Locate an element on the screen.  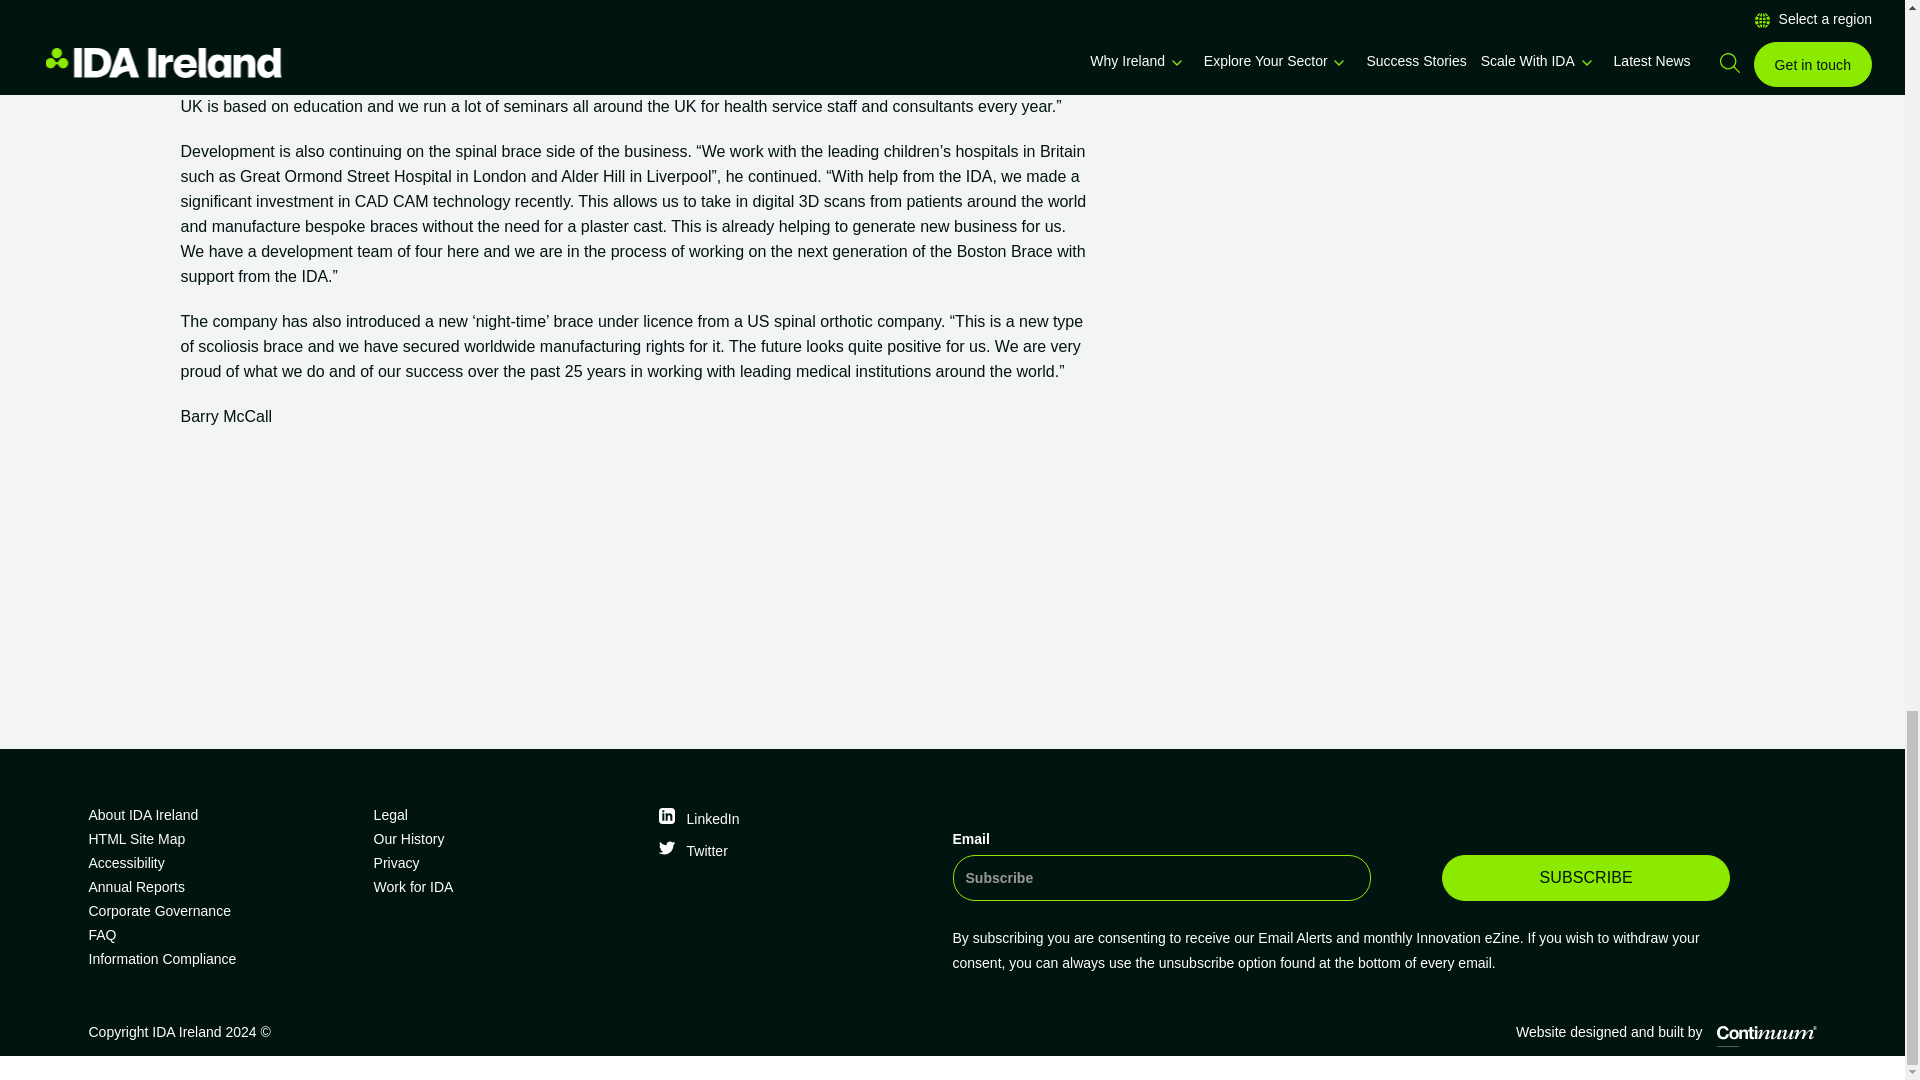
Accessibility is located at coordinates (222, 862).